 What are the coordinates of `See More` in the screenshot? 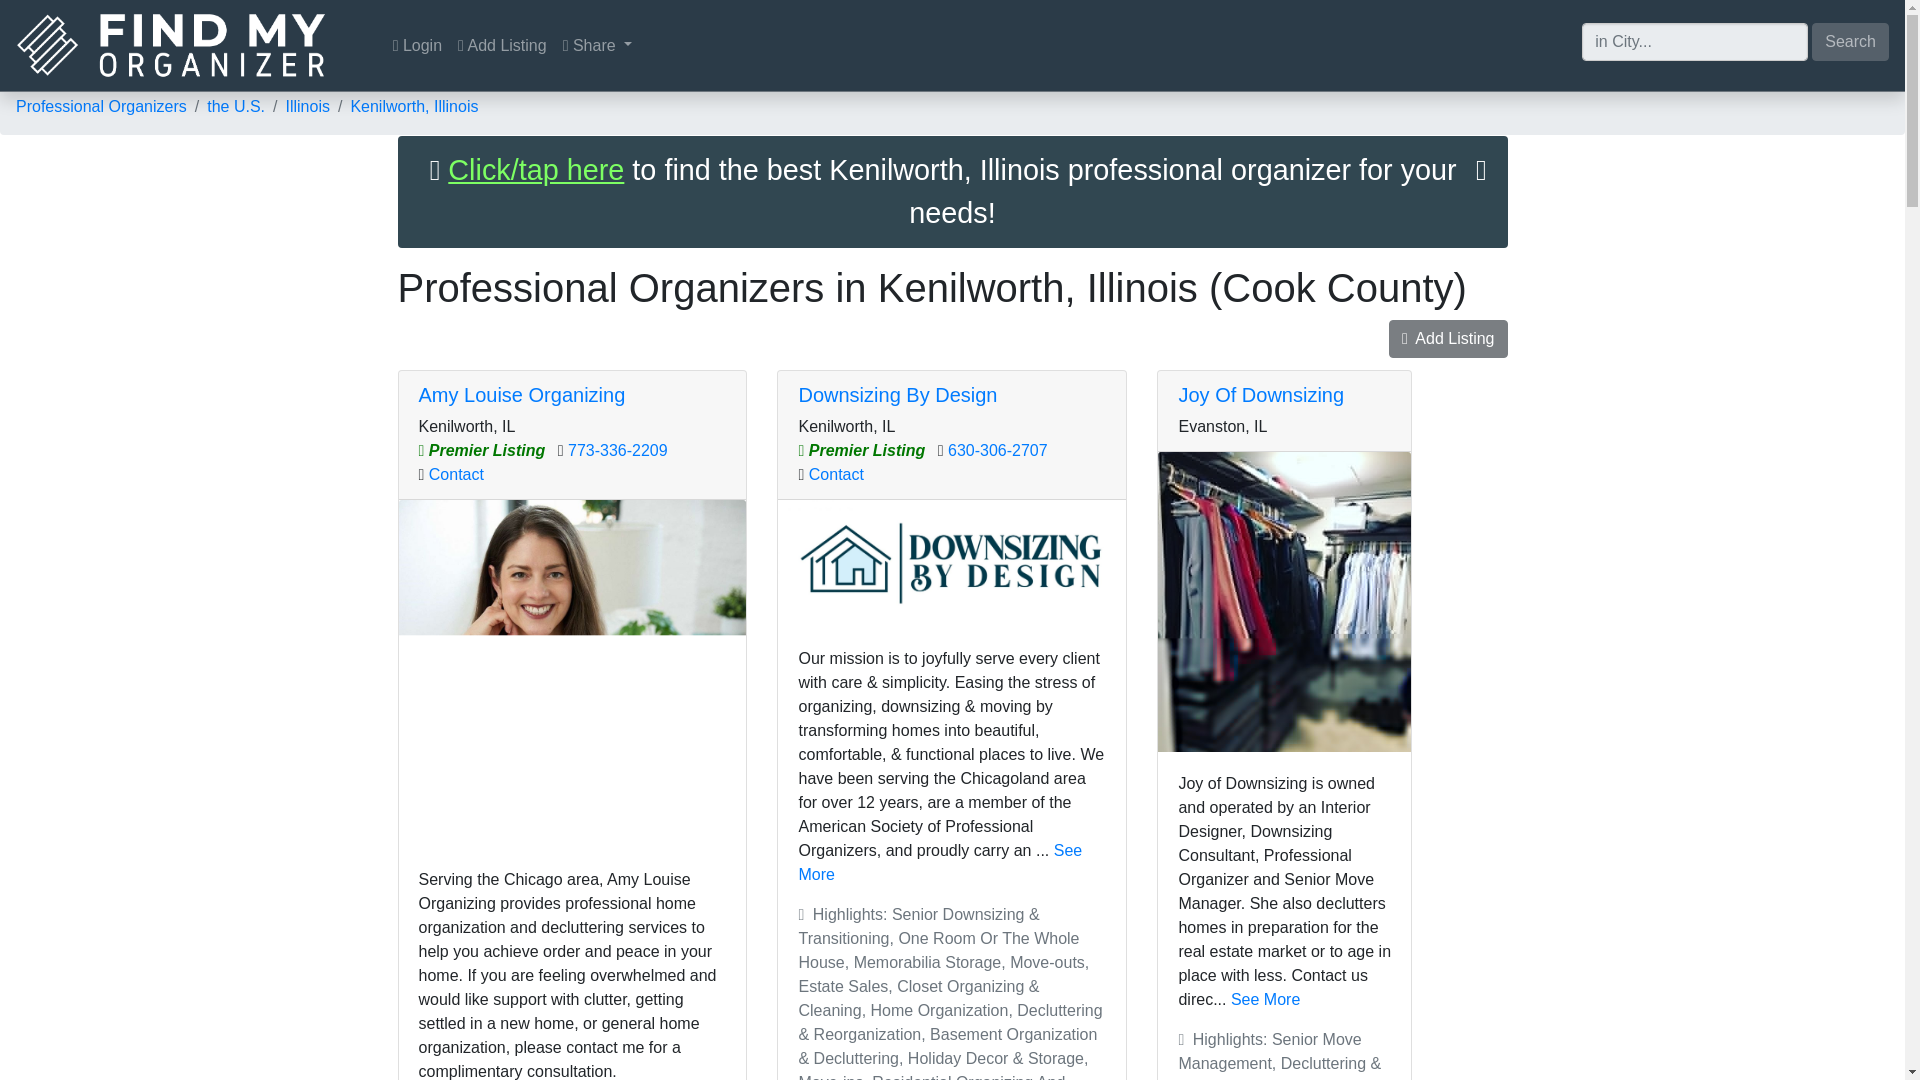 It's located at (1264, 999).